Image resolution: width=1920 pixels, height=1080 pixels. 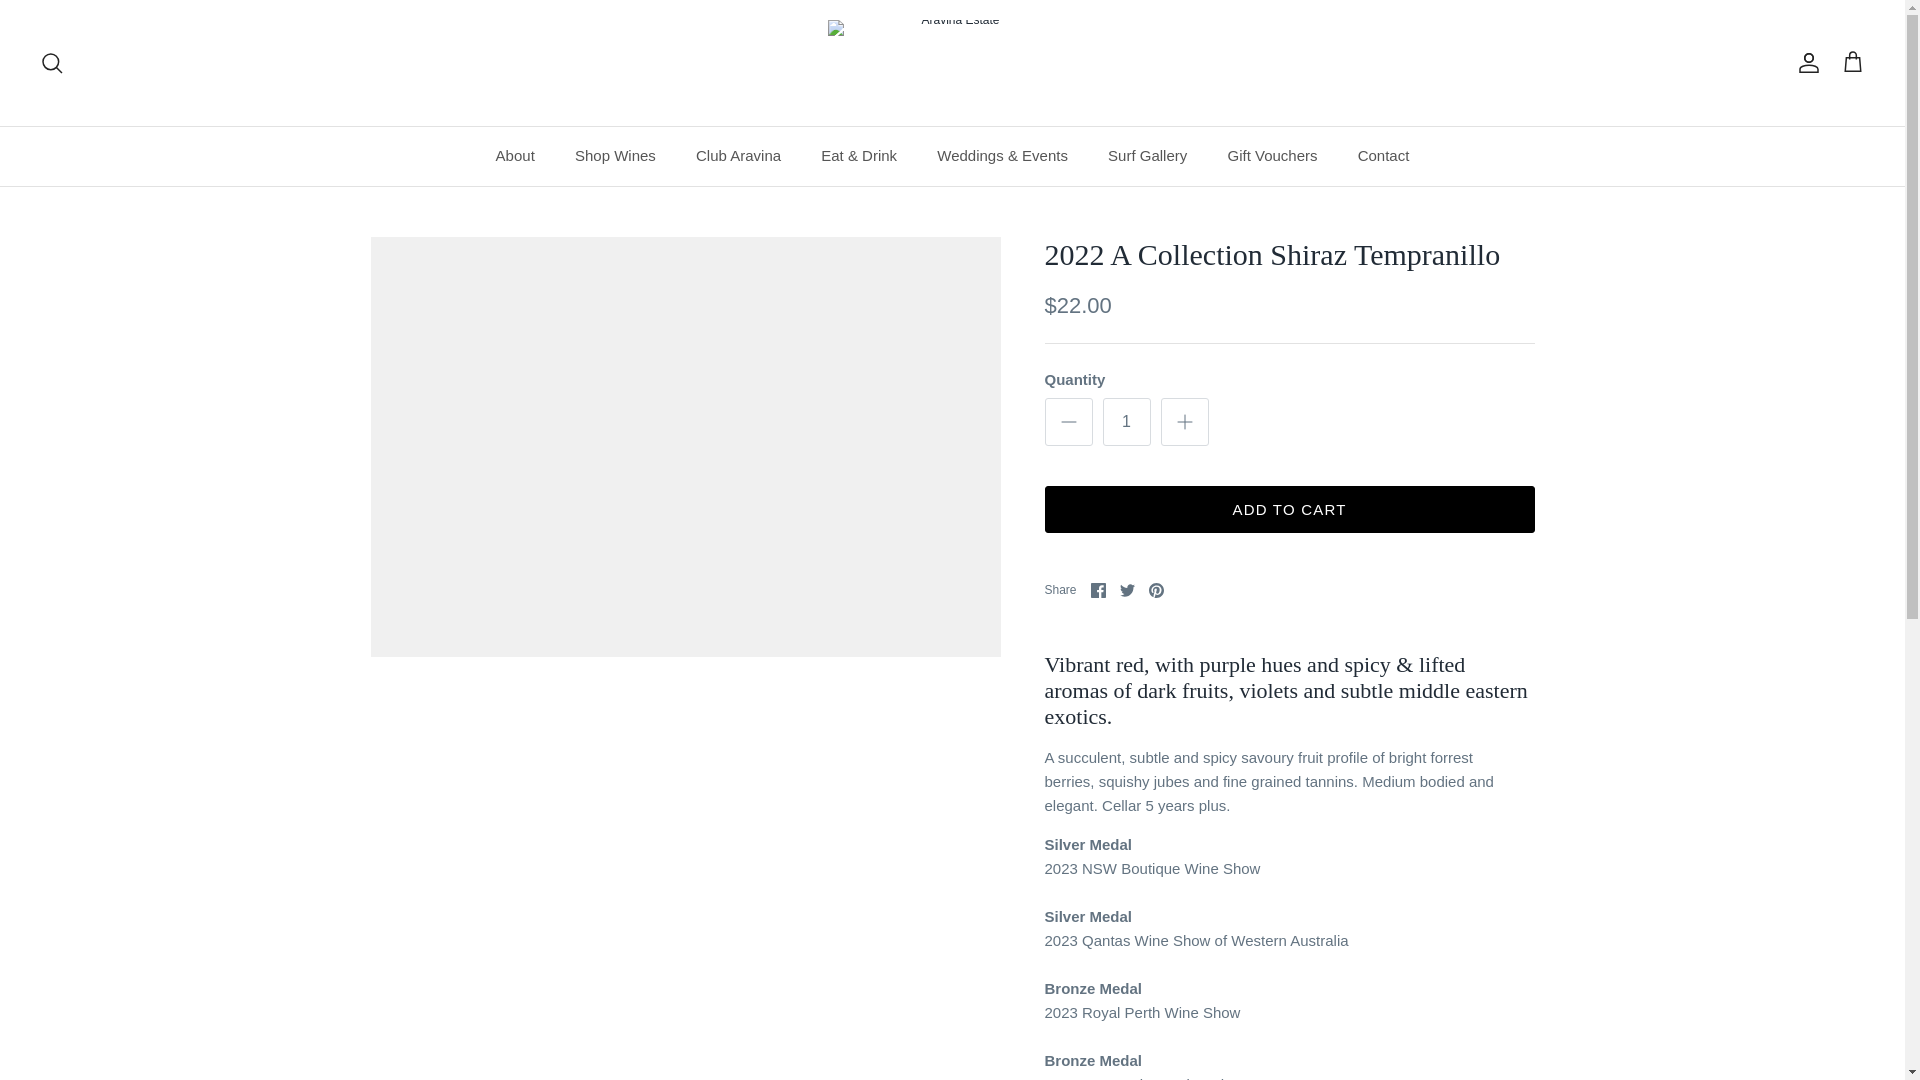 I want to click on Plus, so click(x=1184, y=422).